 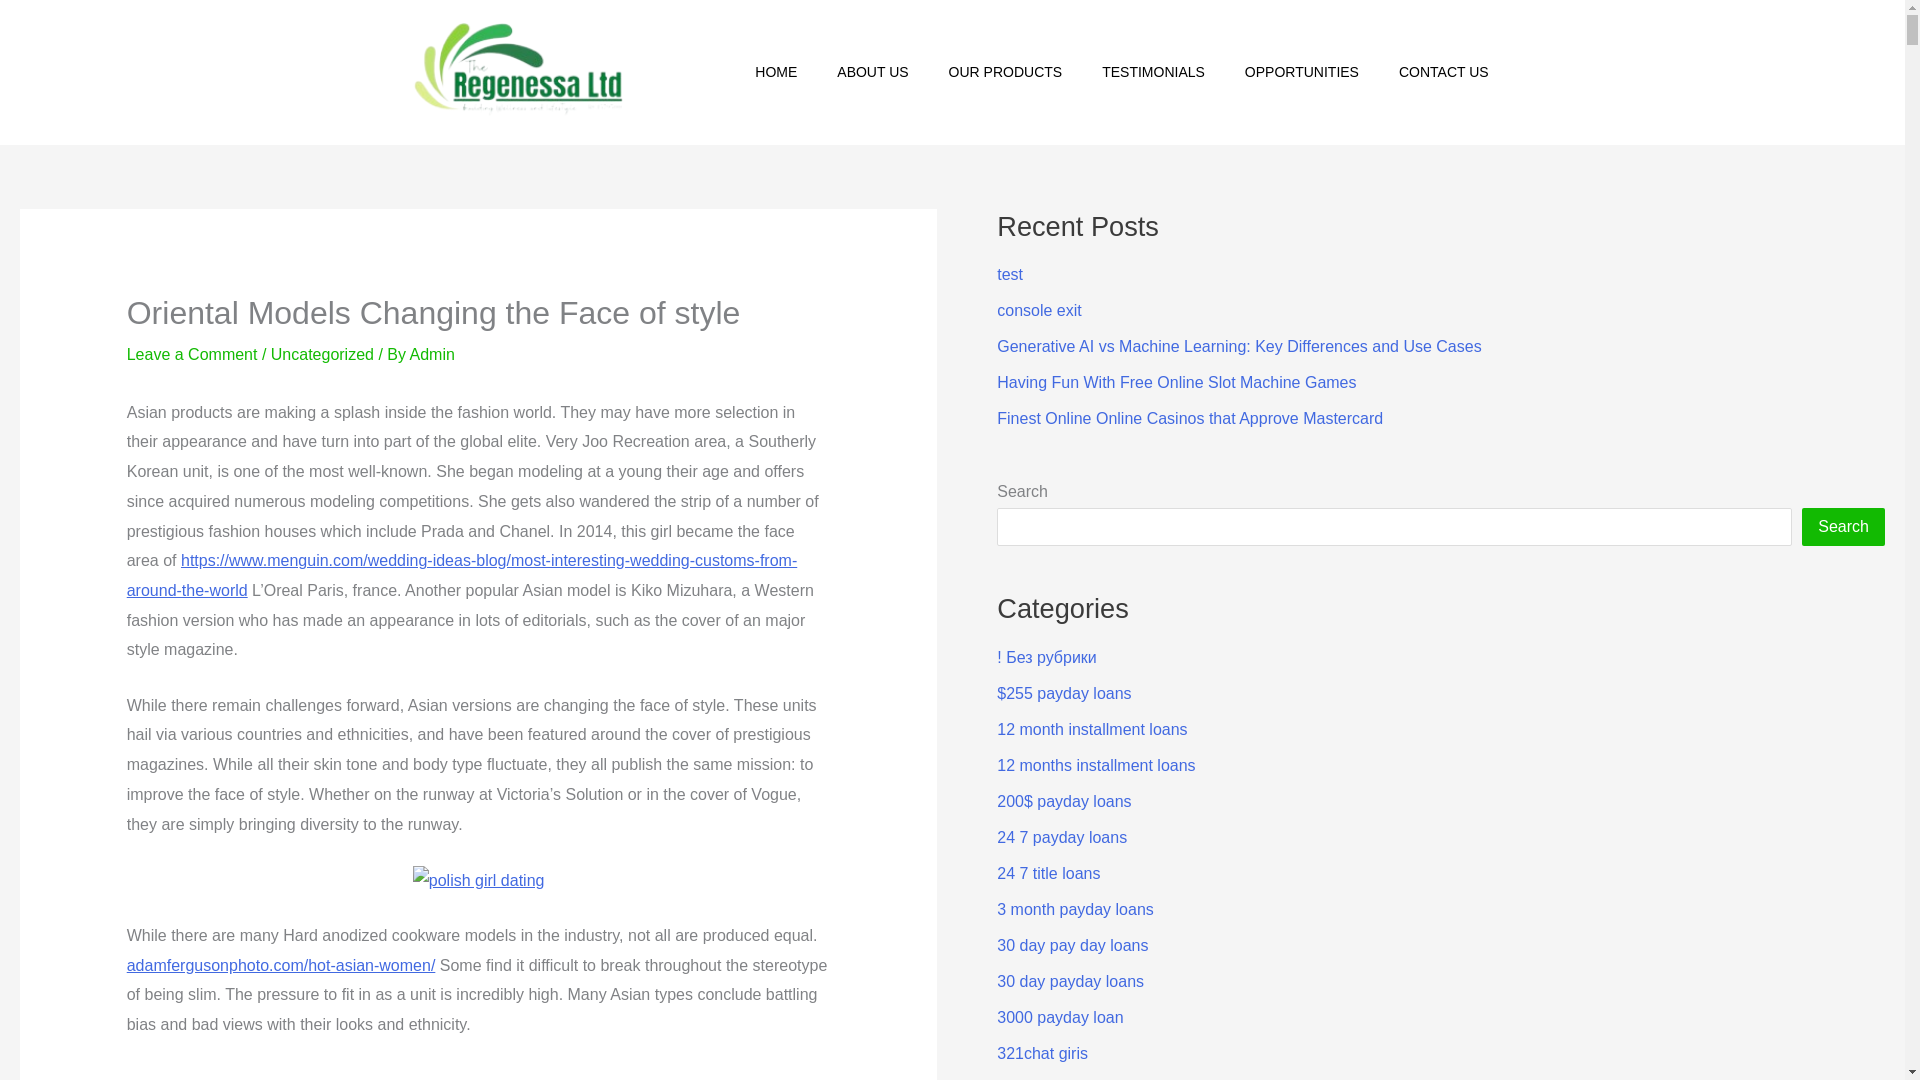 I want to click on Finest Online Online Casinos that Approve Mastercard, so click(x=1189, y=418).